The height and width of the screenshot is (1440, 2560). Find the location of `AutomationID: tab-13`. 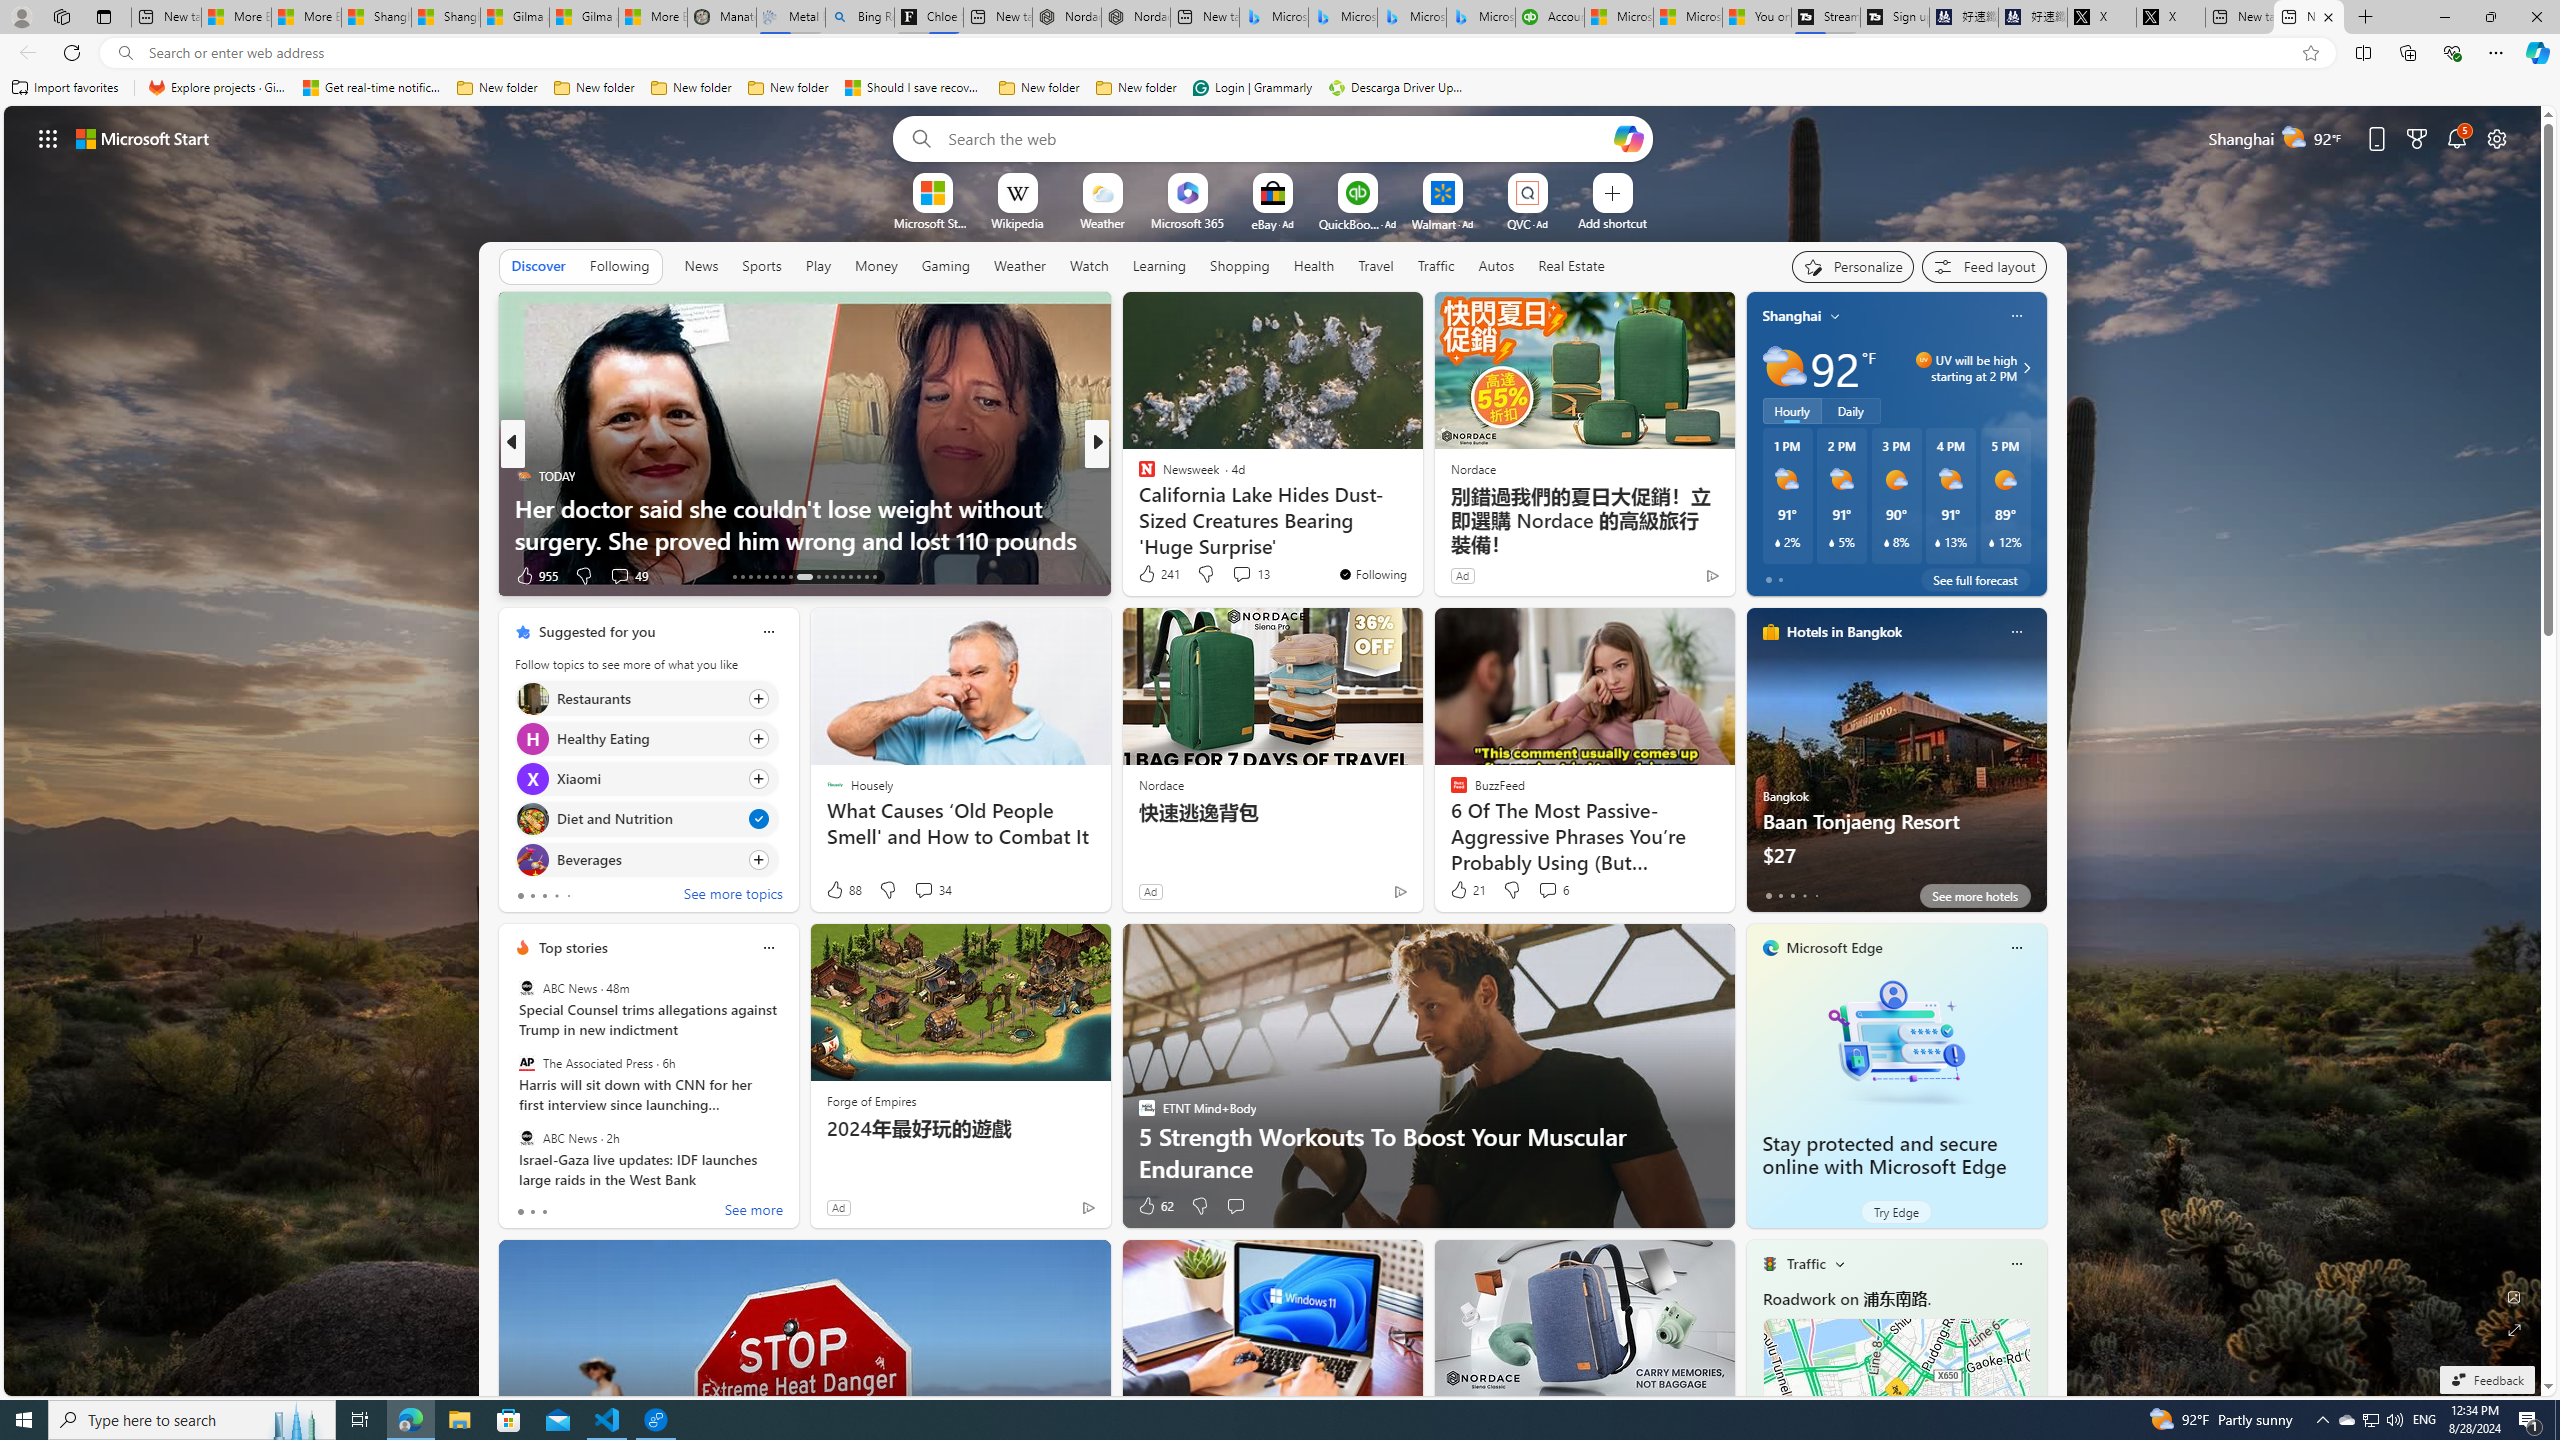

AutomationID: tab-13 is located at coordinates (734, 577).